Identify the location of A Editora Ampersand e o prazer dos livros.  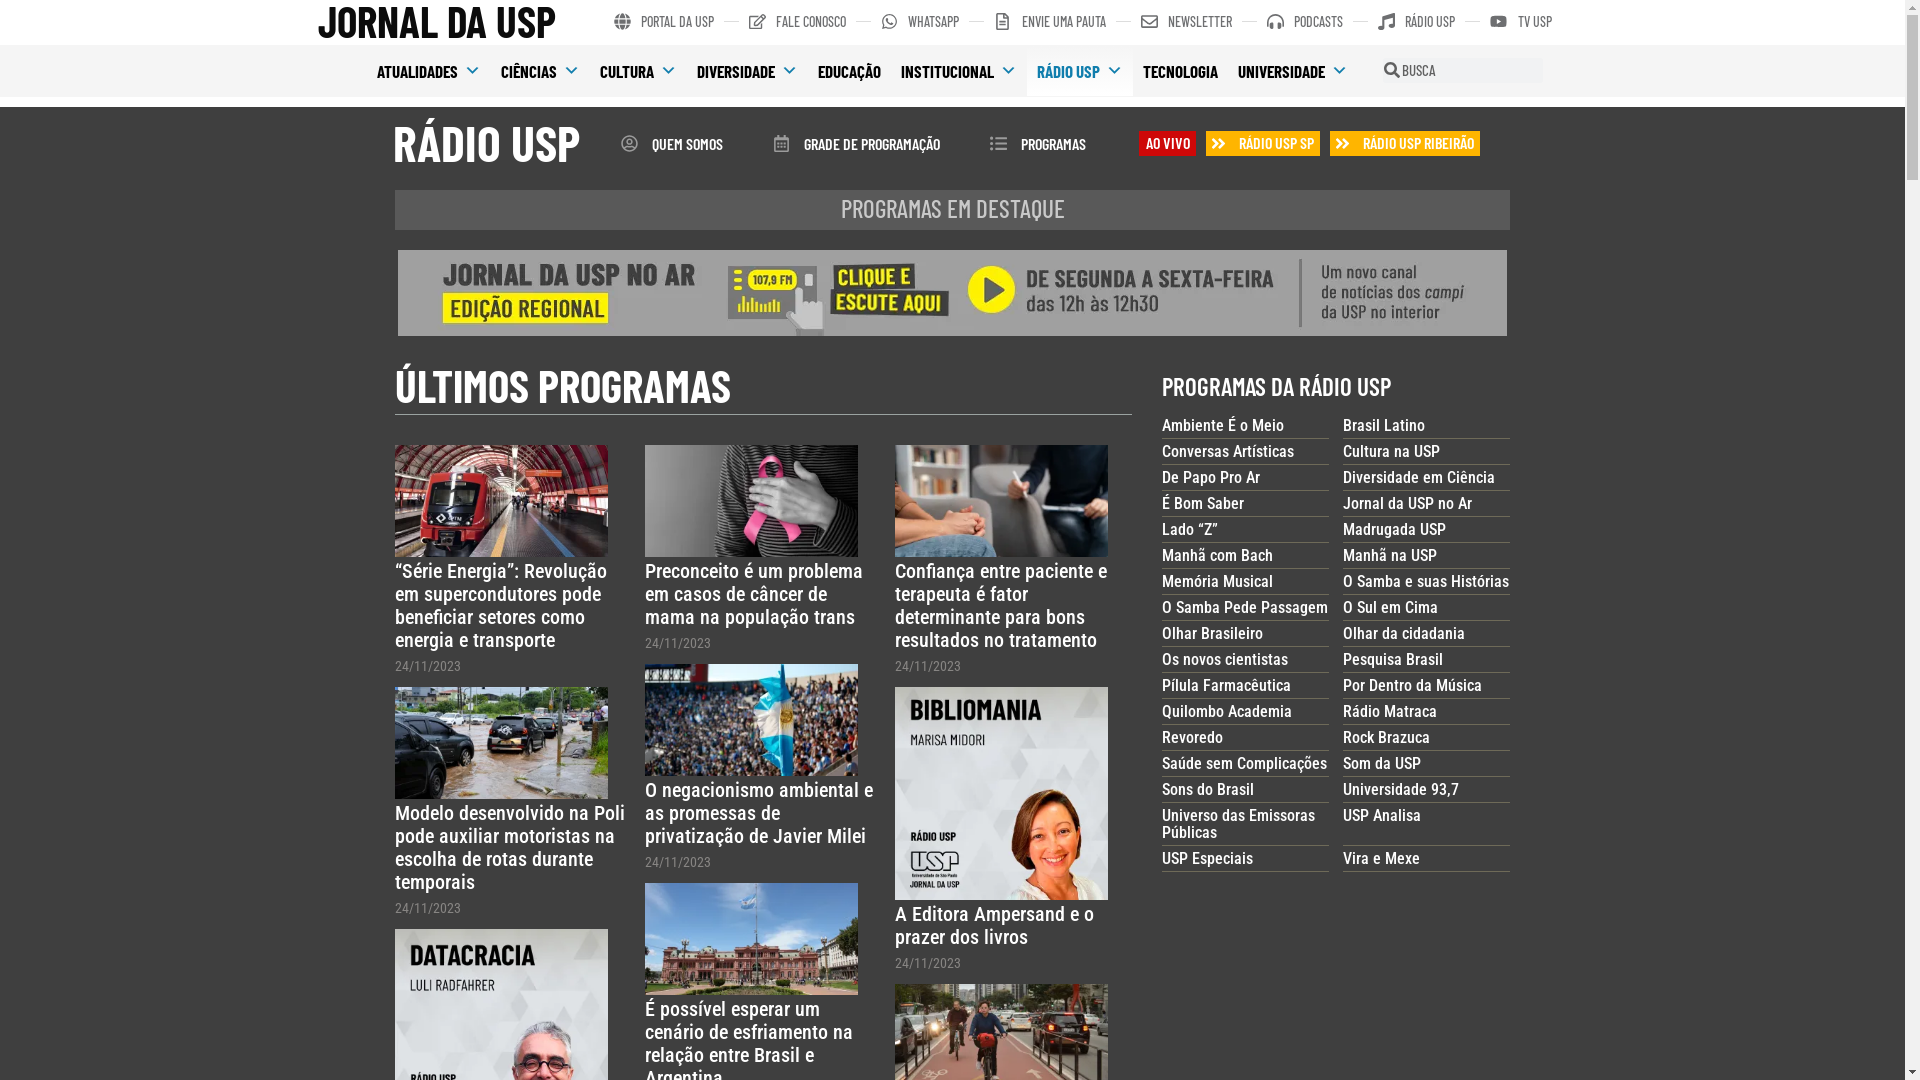
(994, 926).